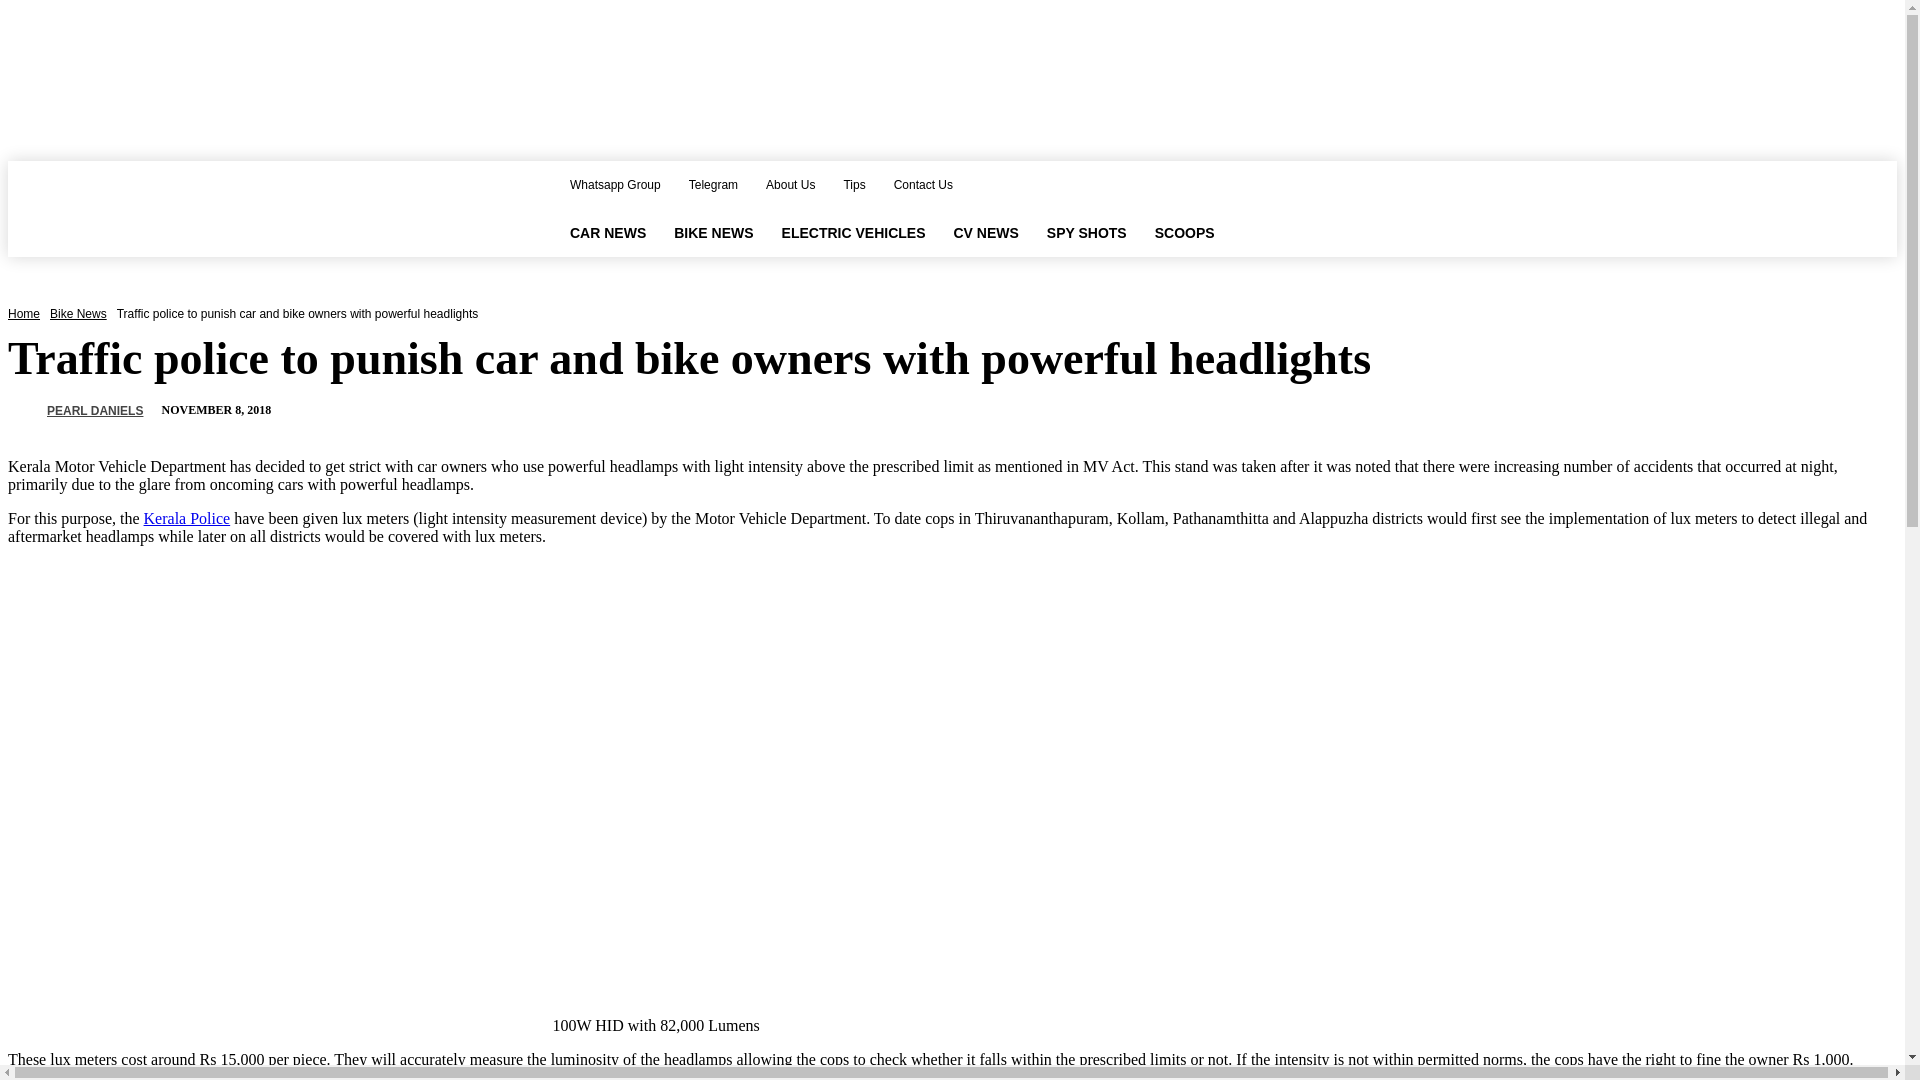 The height and width of the screenshot is (1080, 1920). What do you see at coordinates (24, 313) in the screenshot?
I see `Home` at bounding box center [24, 313].